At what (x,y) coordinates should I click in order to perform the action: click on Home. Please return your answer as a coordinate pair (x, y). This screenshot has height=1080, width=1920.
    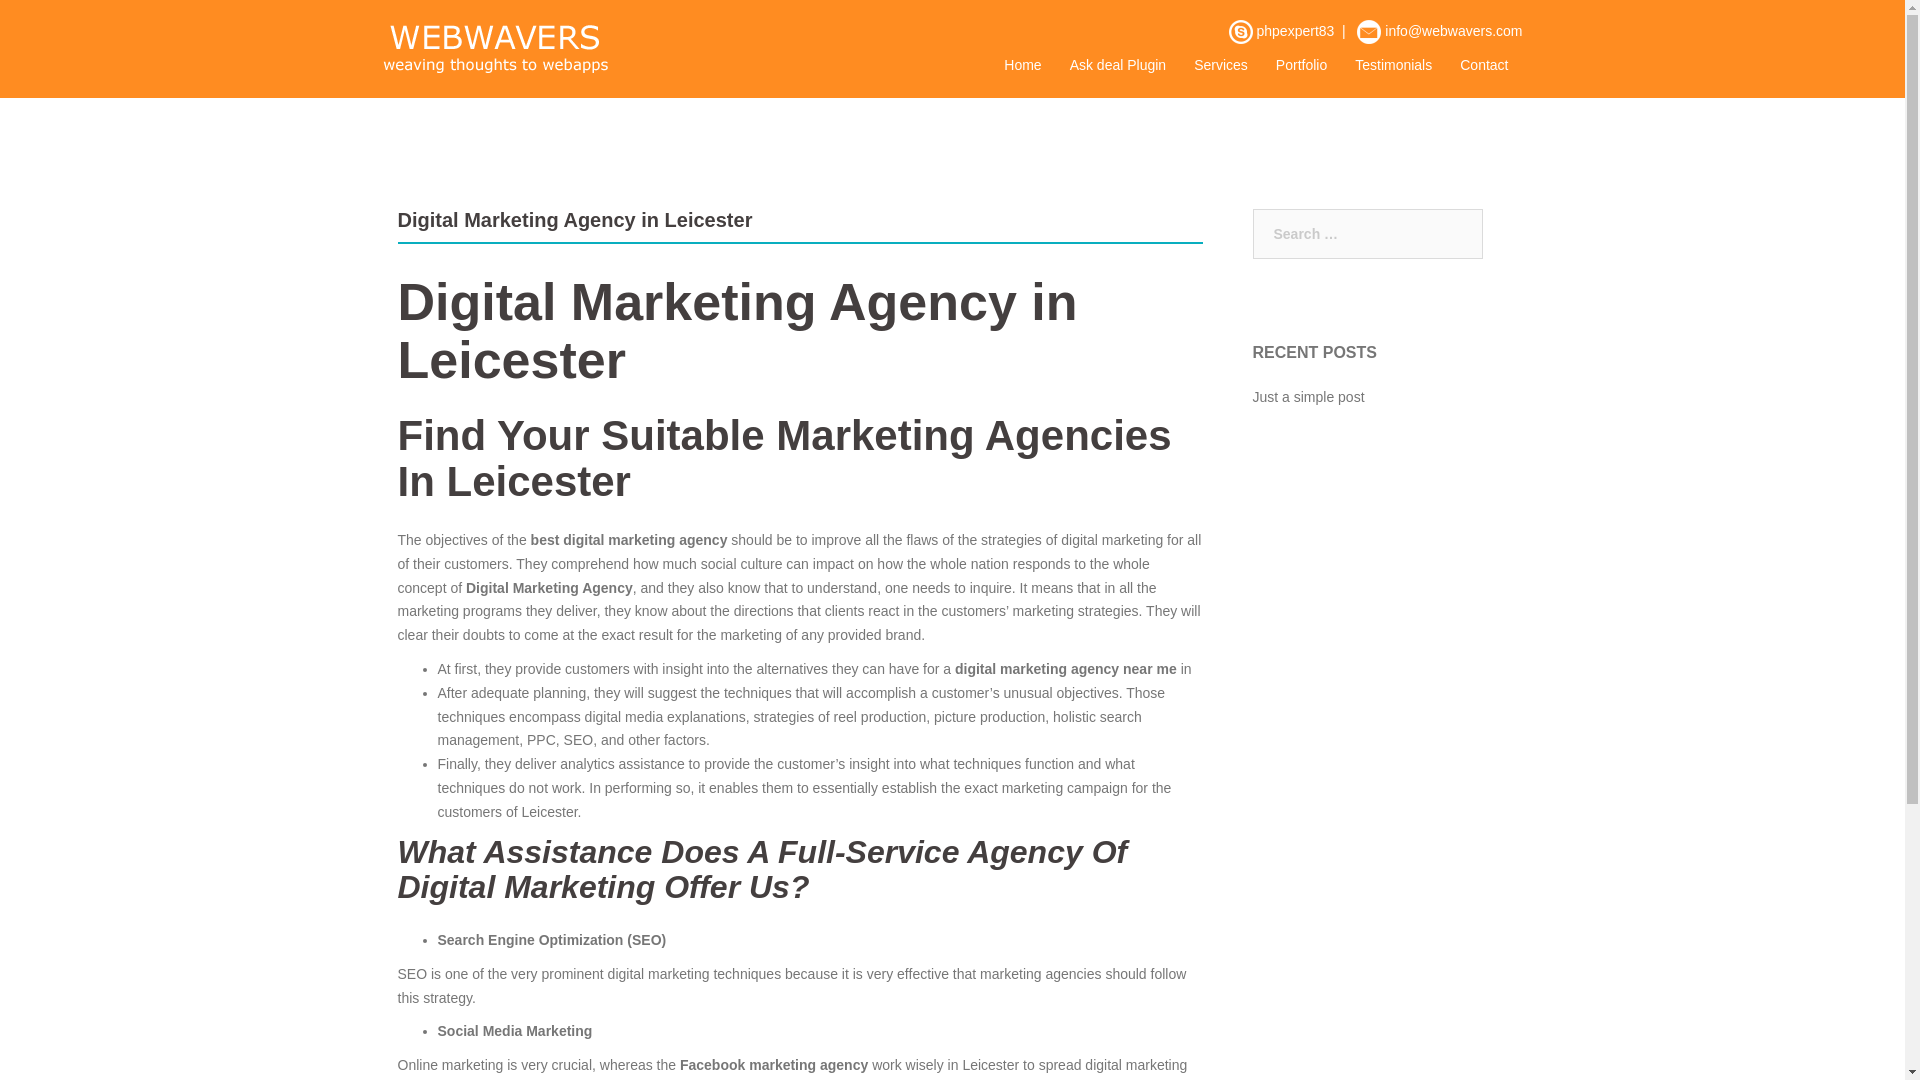
    Looking at the image, I should click on (1022, 66).